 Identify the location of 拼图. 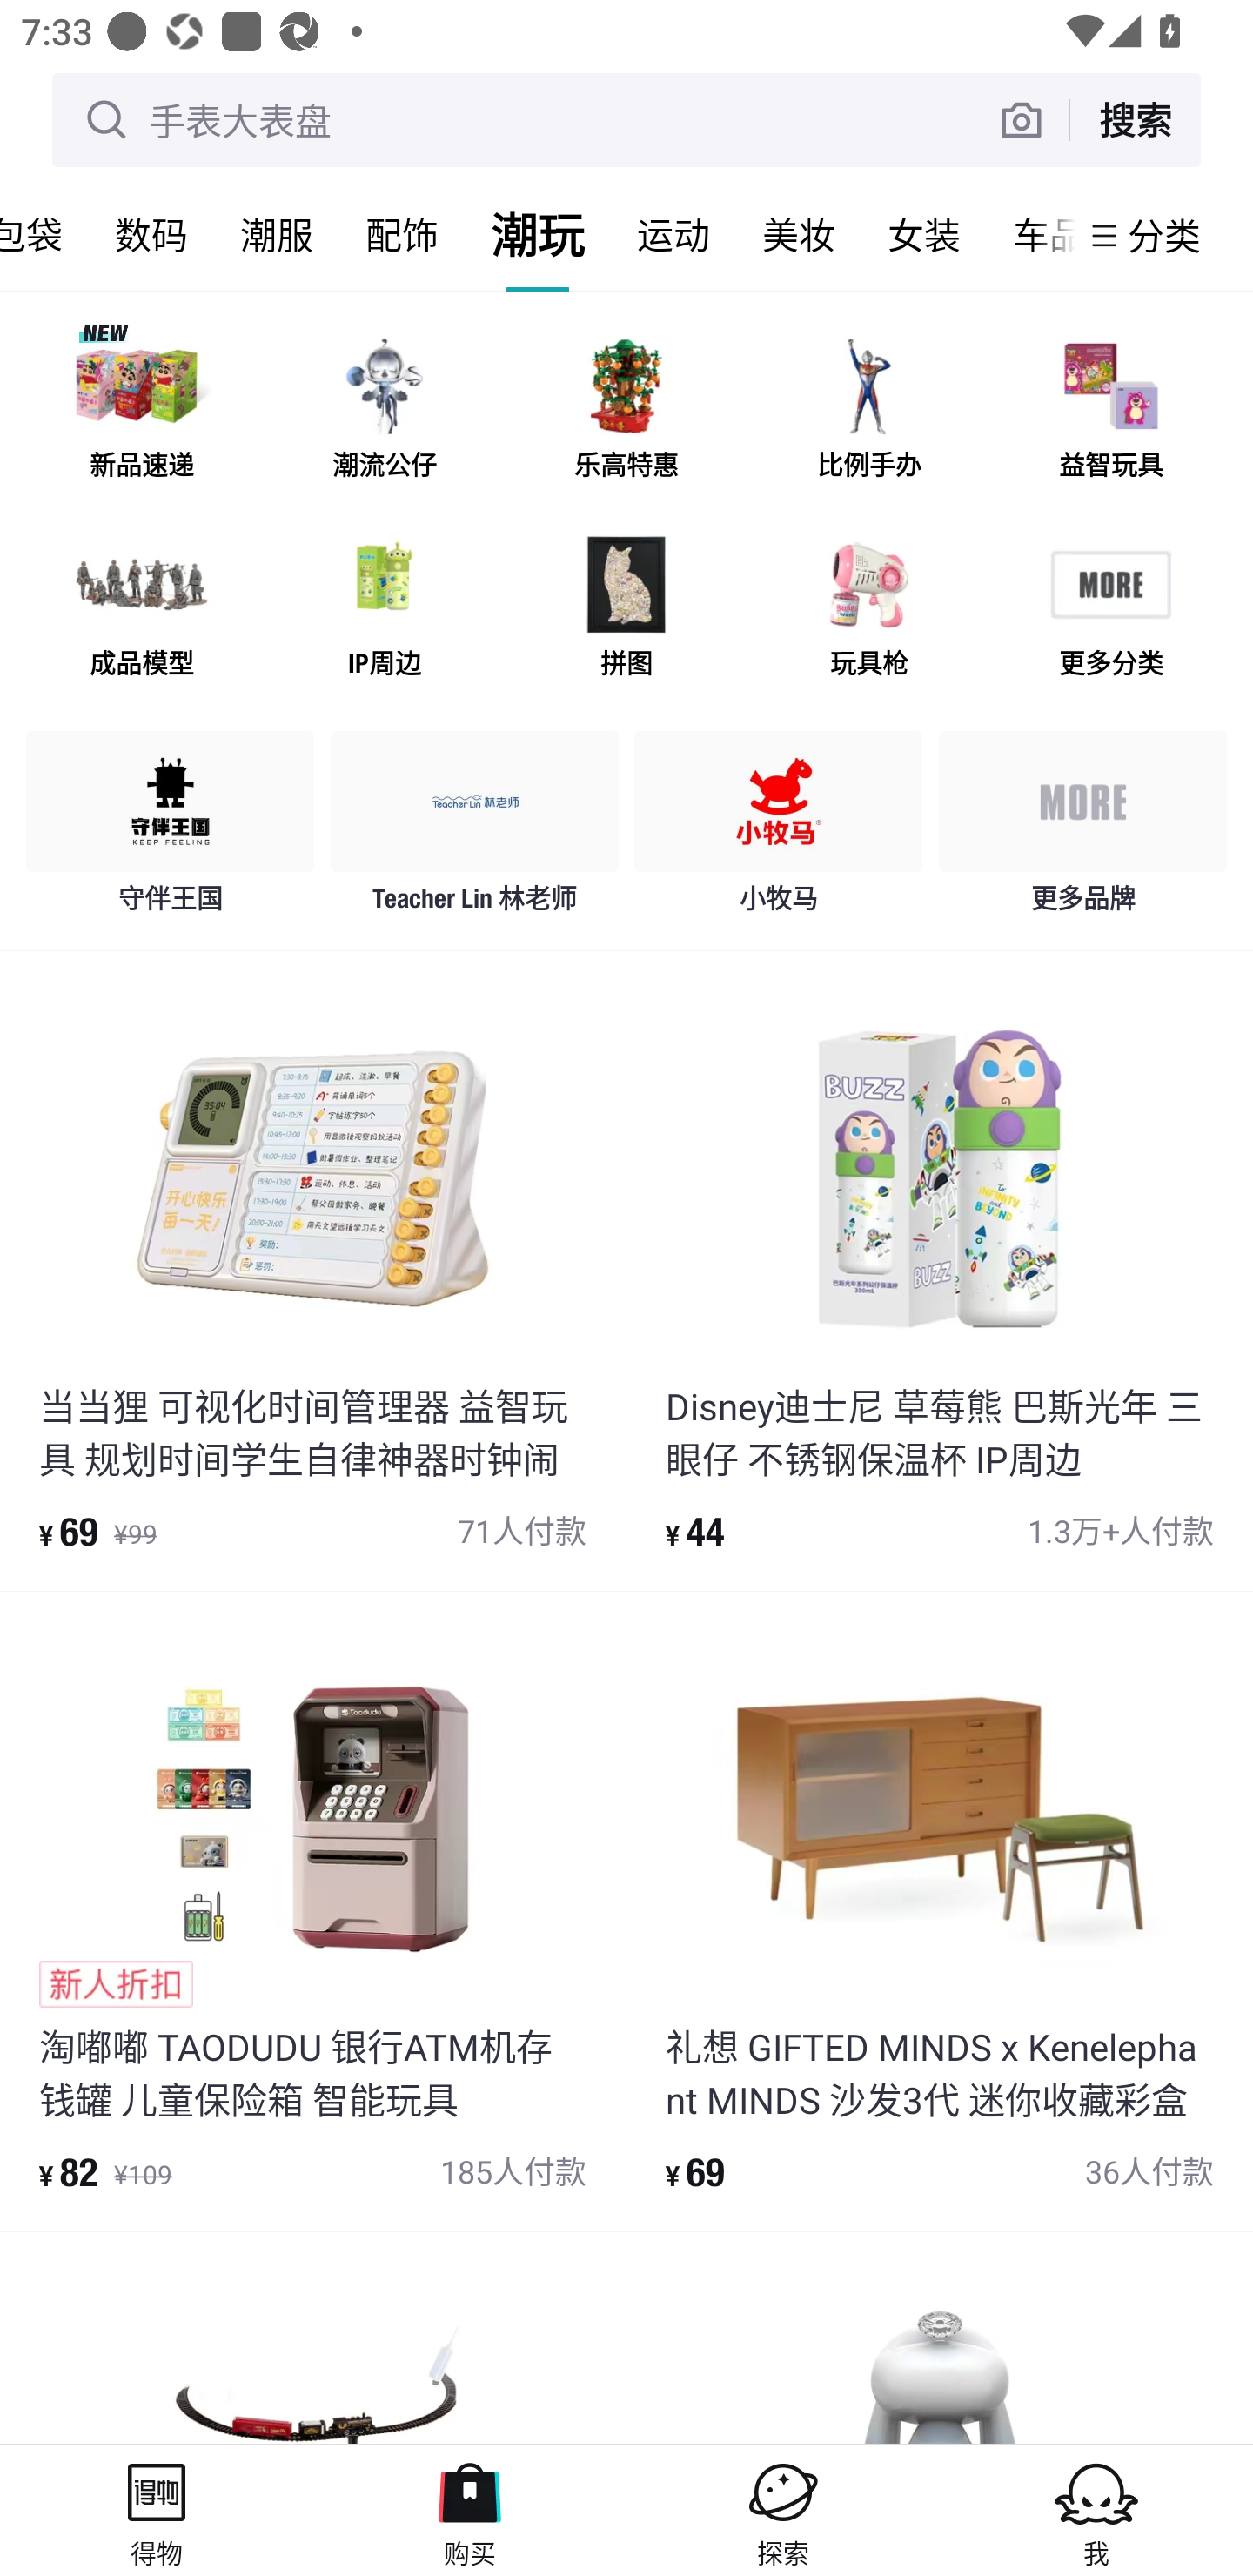
(626, 611).